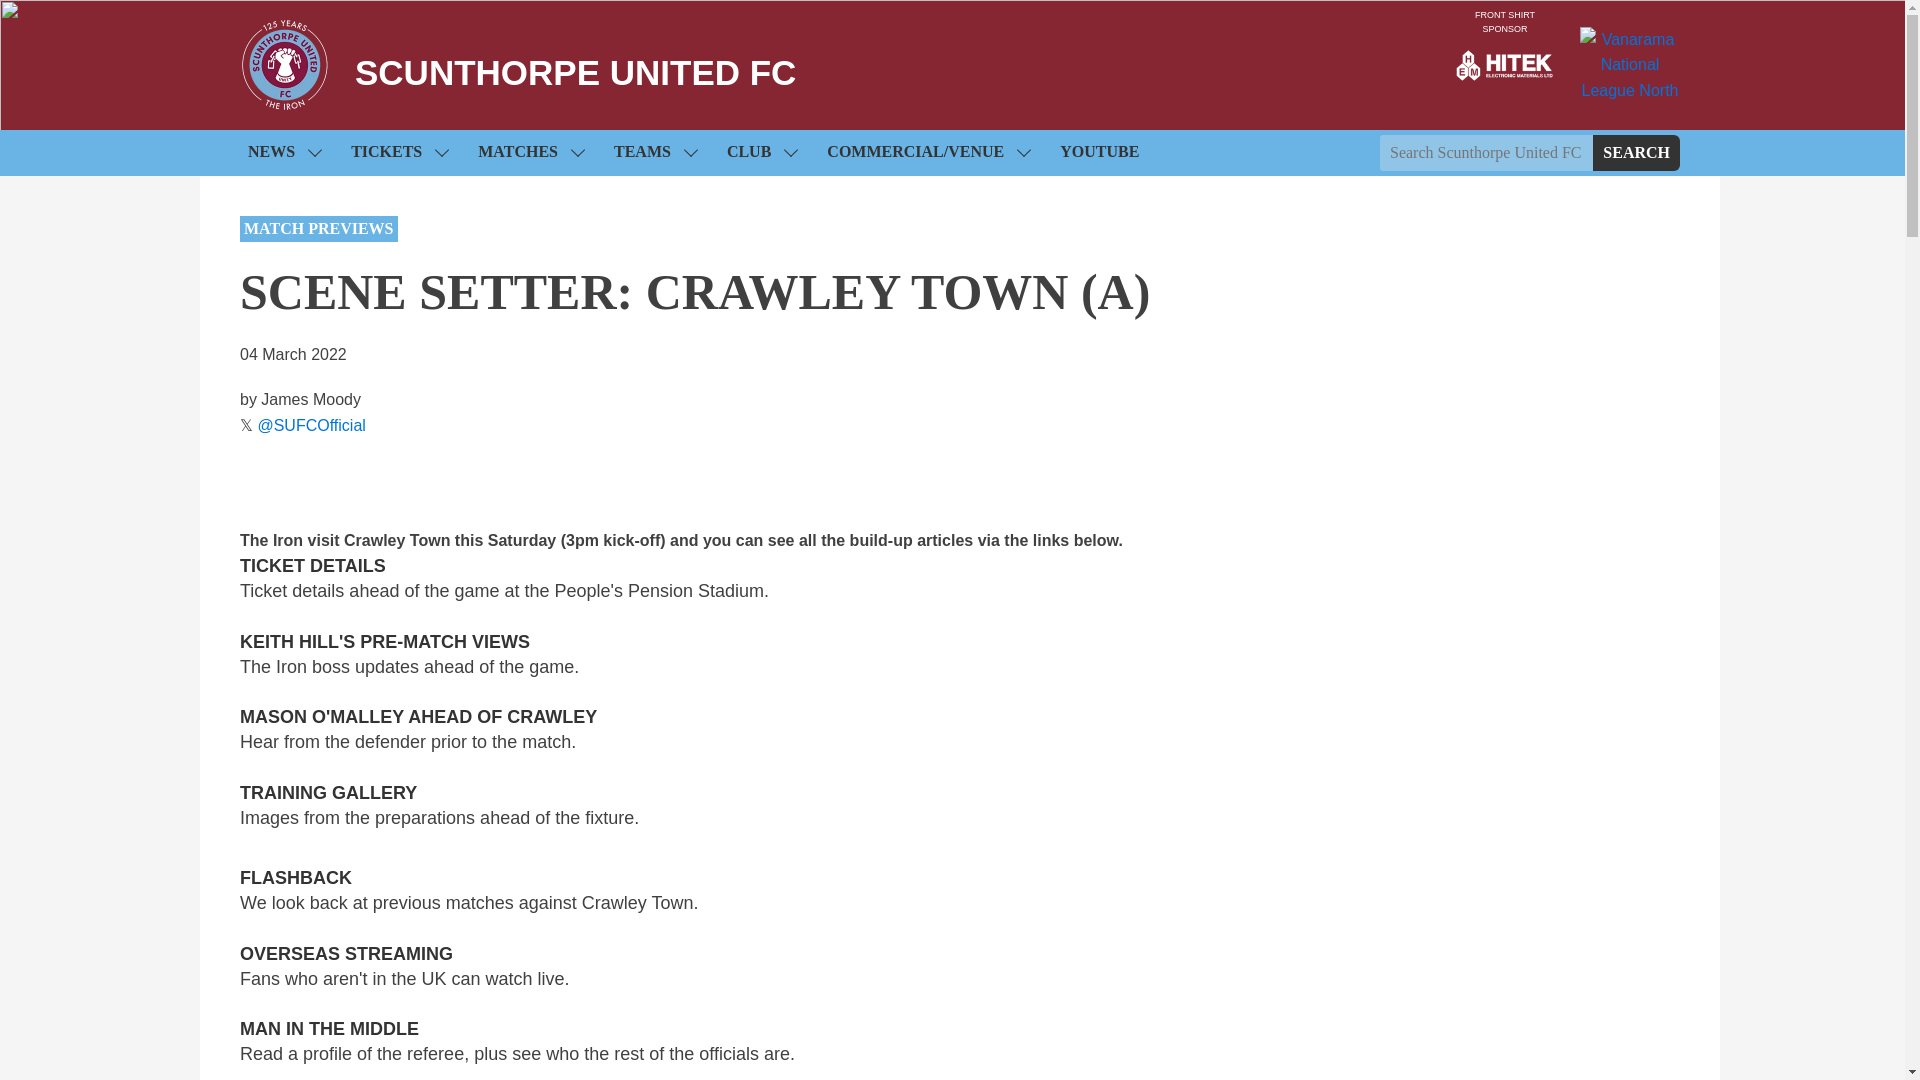 This screenshot has width=1920, height=1080. I want to click on TEAMS, so click(655, 152).